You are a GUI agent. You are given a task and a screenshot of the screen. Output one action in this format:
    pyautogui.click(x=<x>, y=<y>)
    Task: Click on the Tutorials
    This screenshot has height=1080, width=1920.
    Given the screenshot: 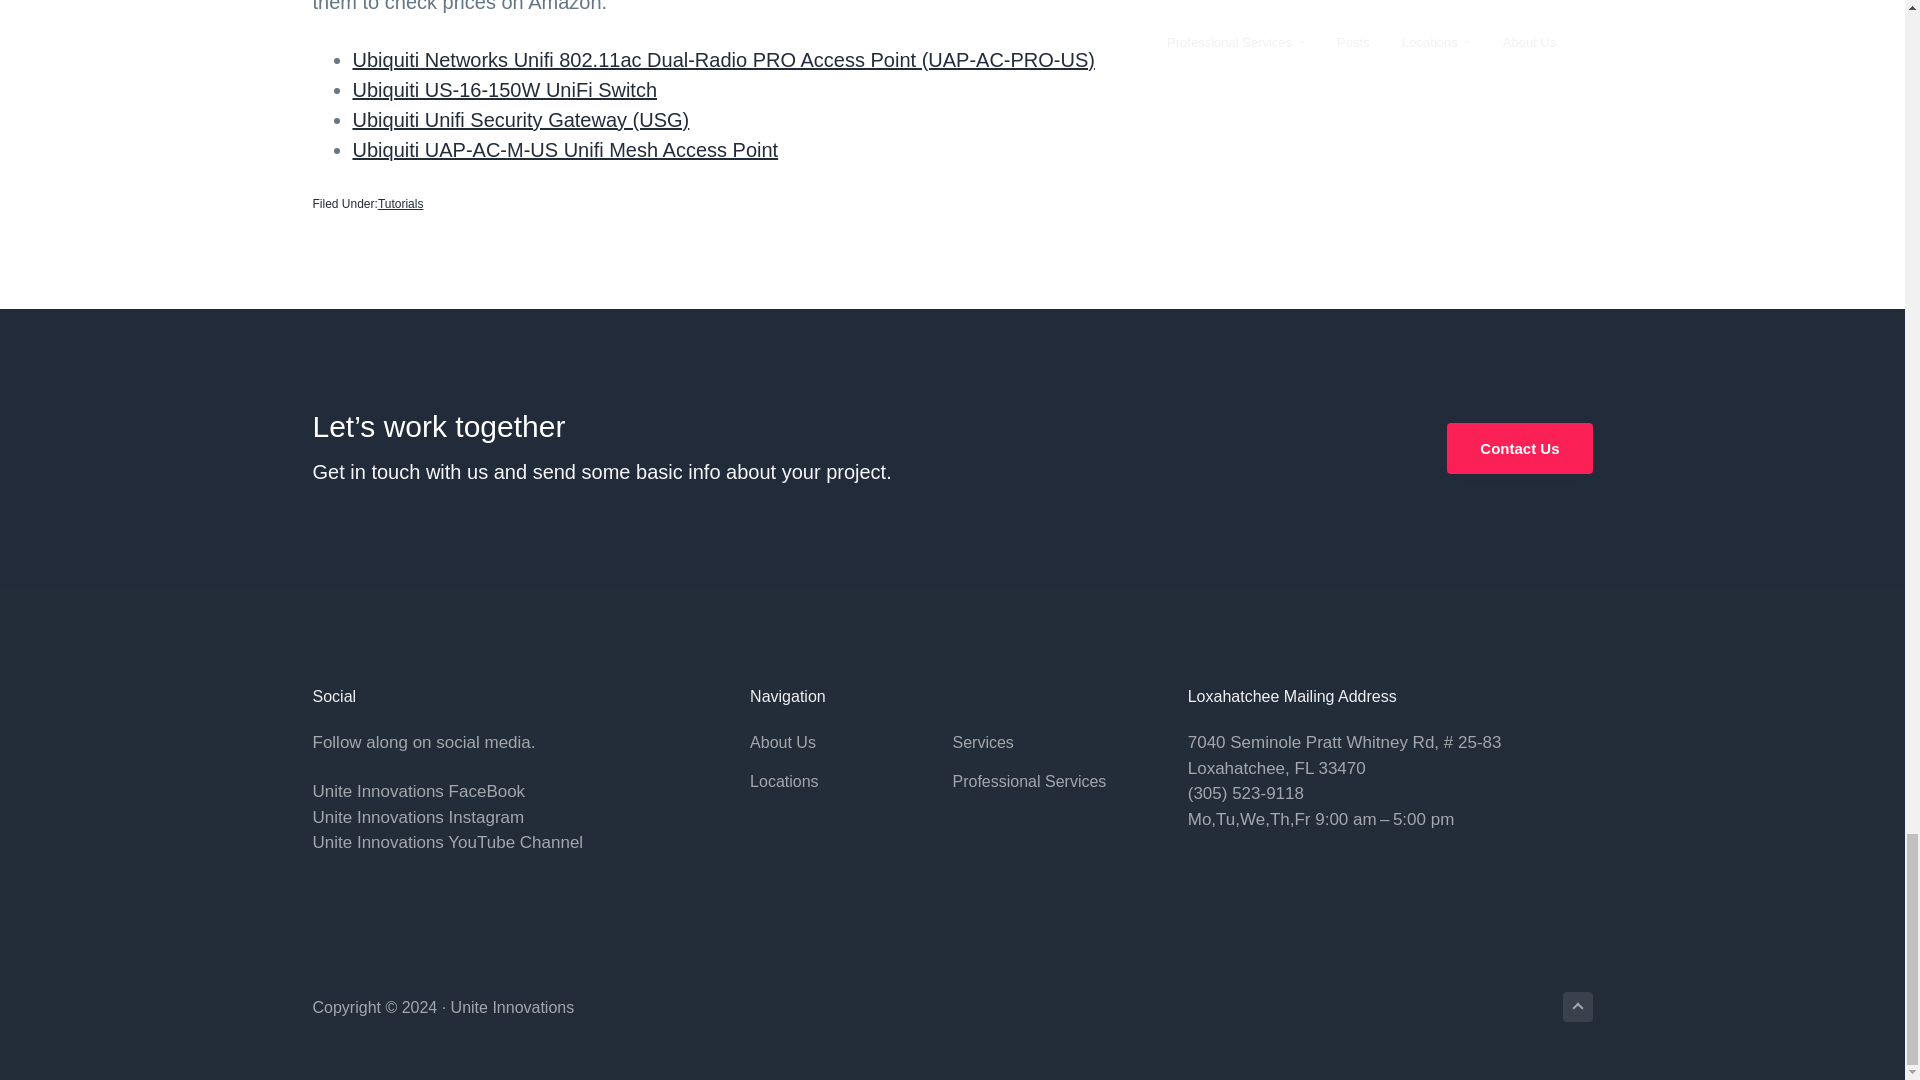 What is the action you would take?
    pyautogui.click(x=401, y=204)
    